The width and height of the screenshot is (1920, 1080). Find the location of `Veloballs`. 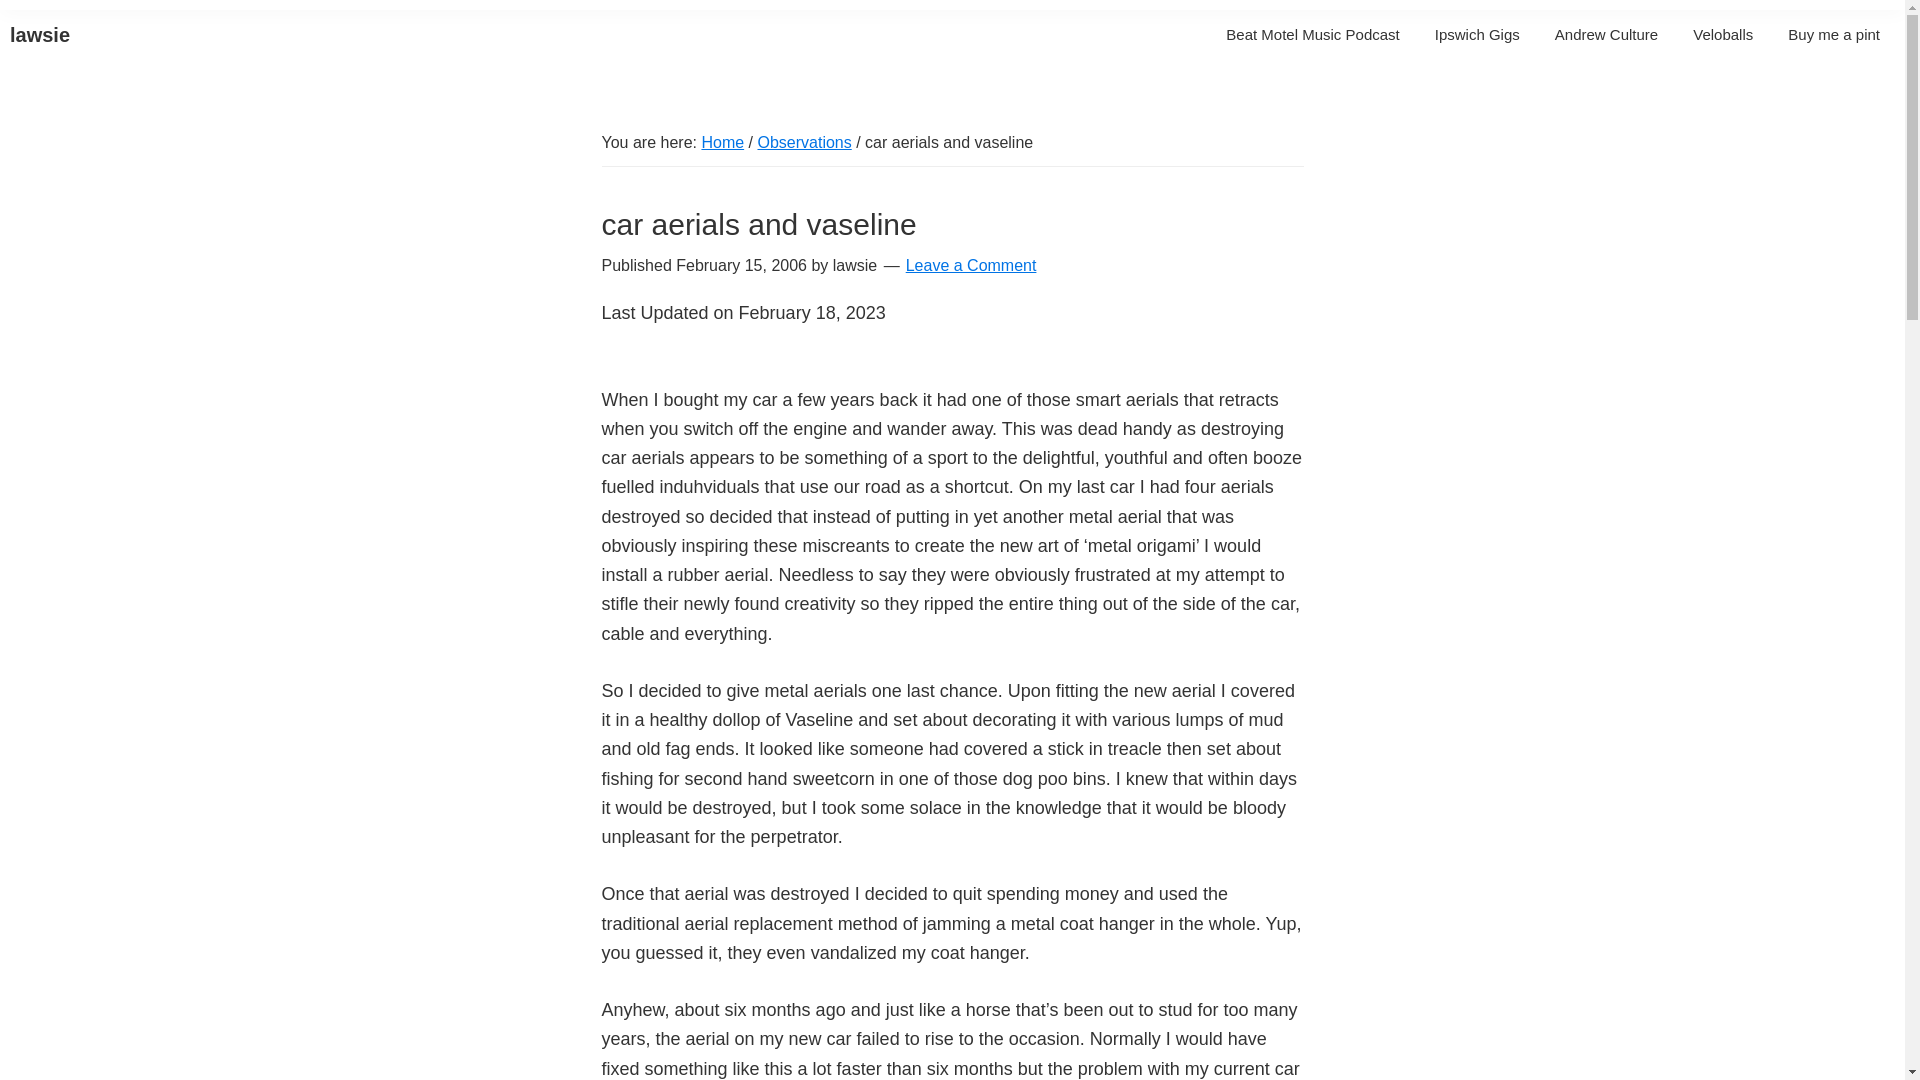

Veloballs is located at coordinates (1723, 34).